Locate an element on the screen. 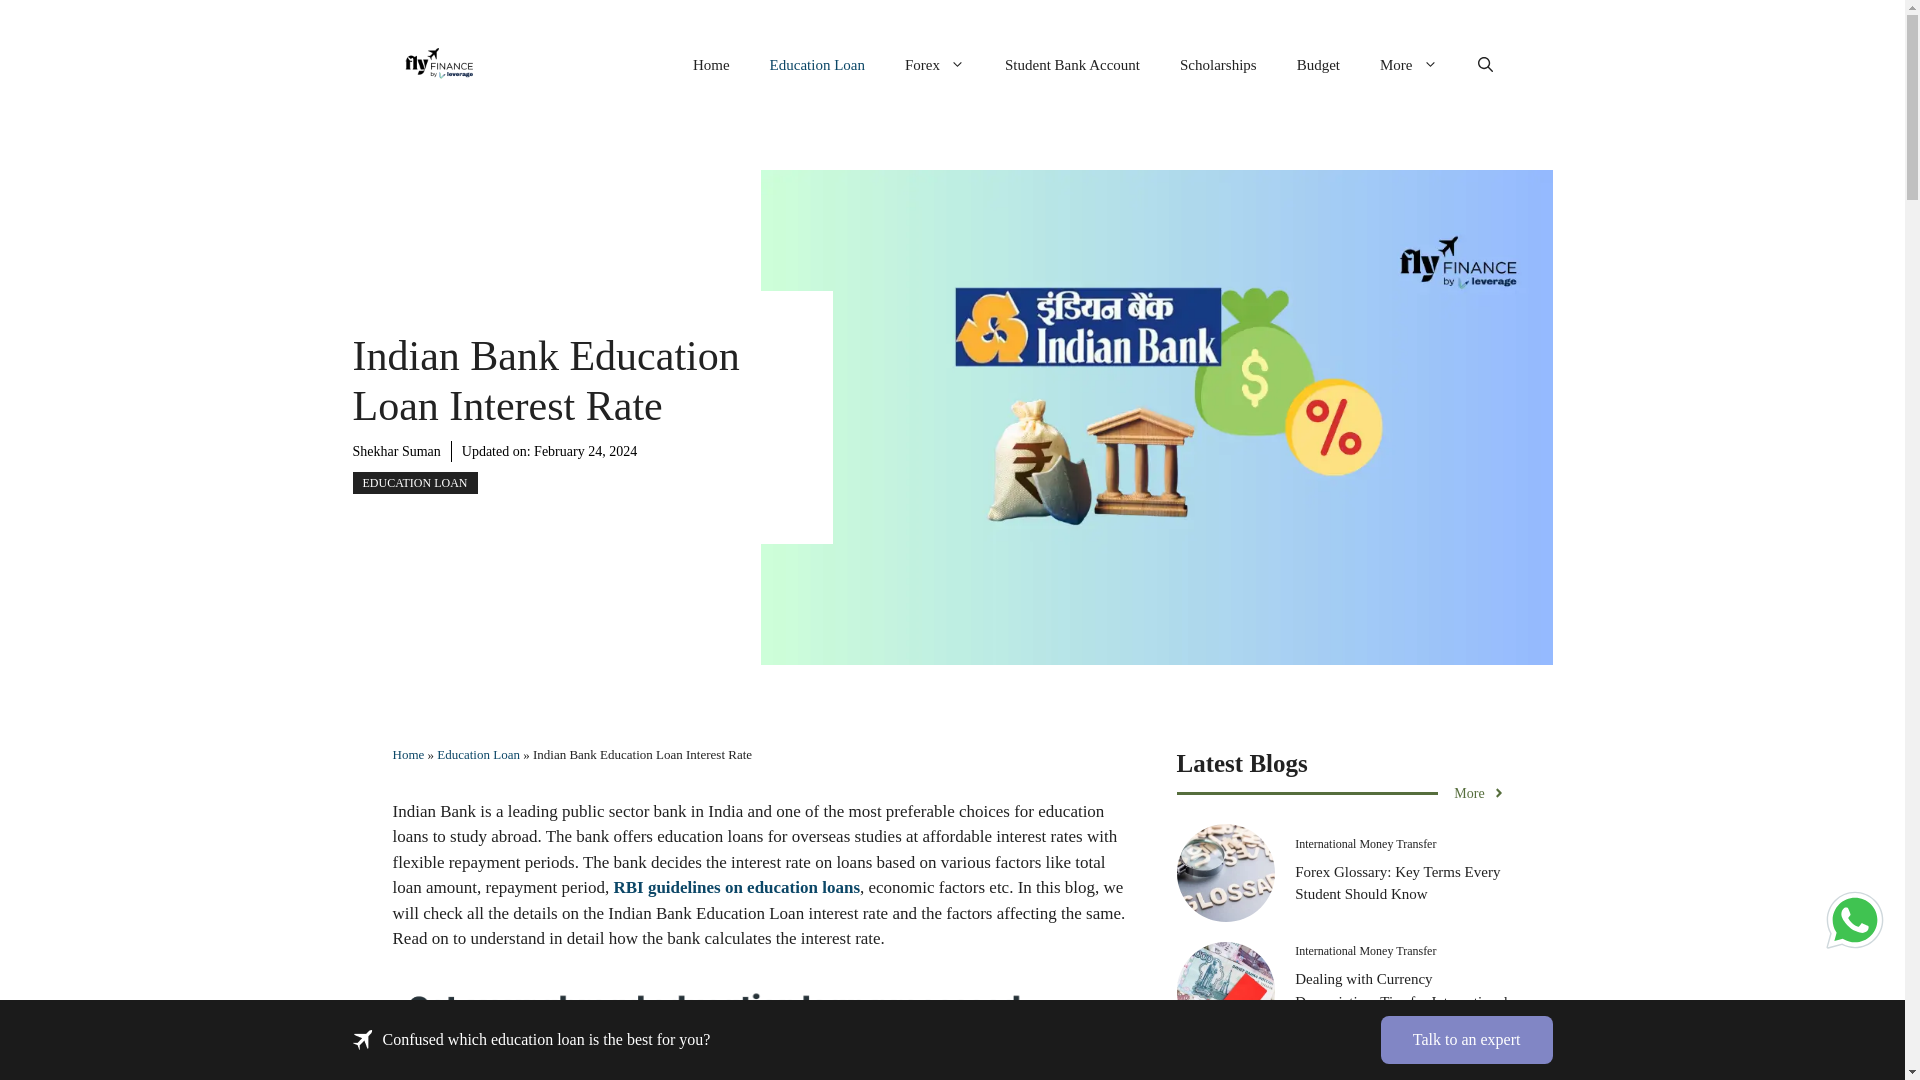 This screenshot has height=1080, width=1920. Education Loan is located at coordinates (478, 754).